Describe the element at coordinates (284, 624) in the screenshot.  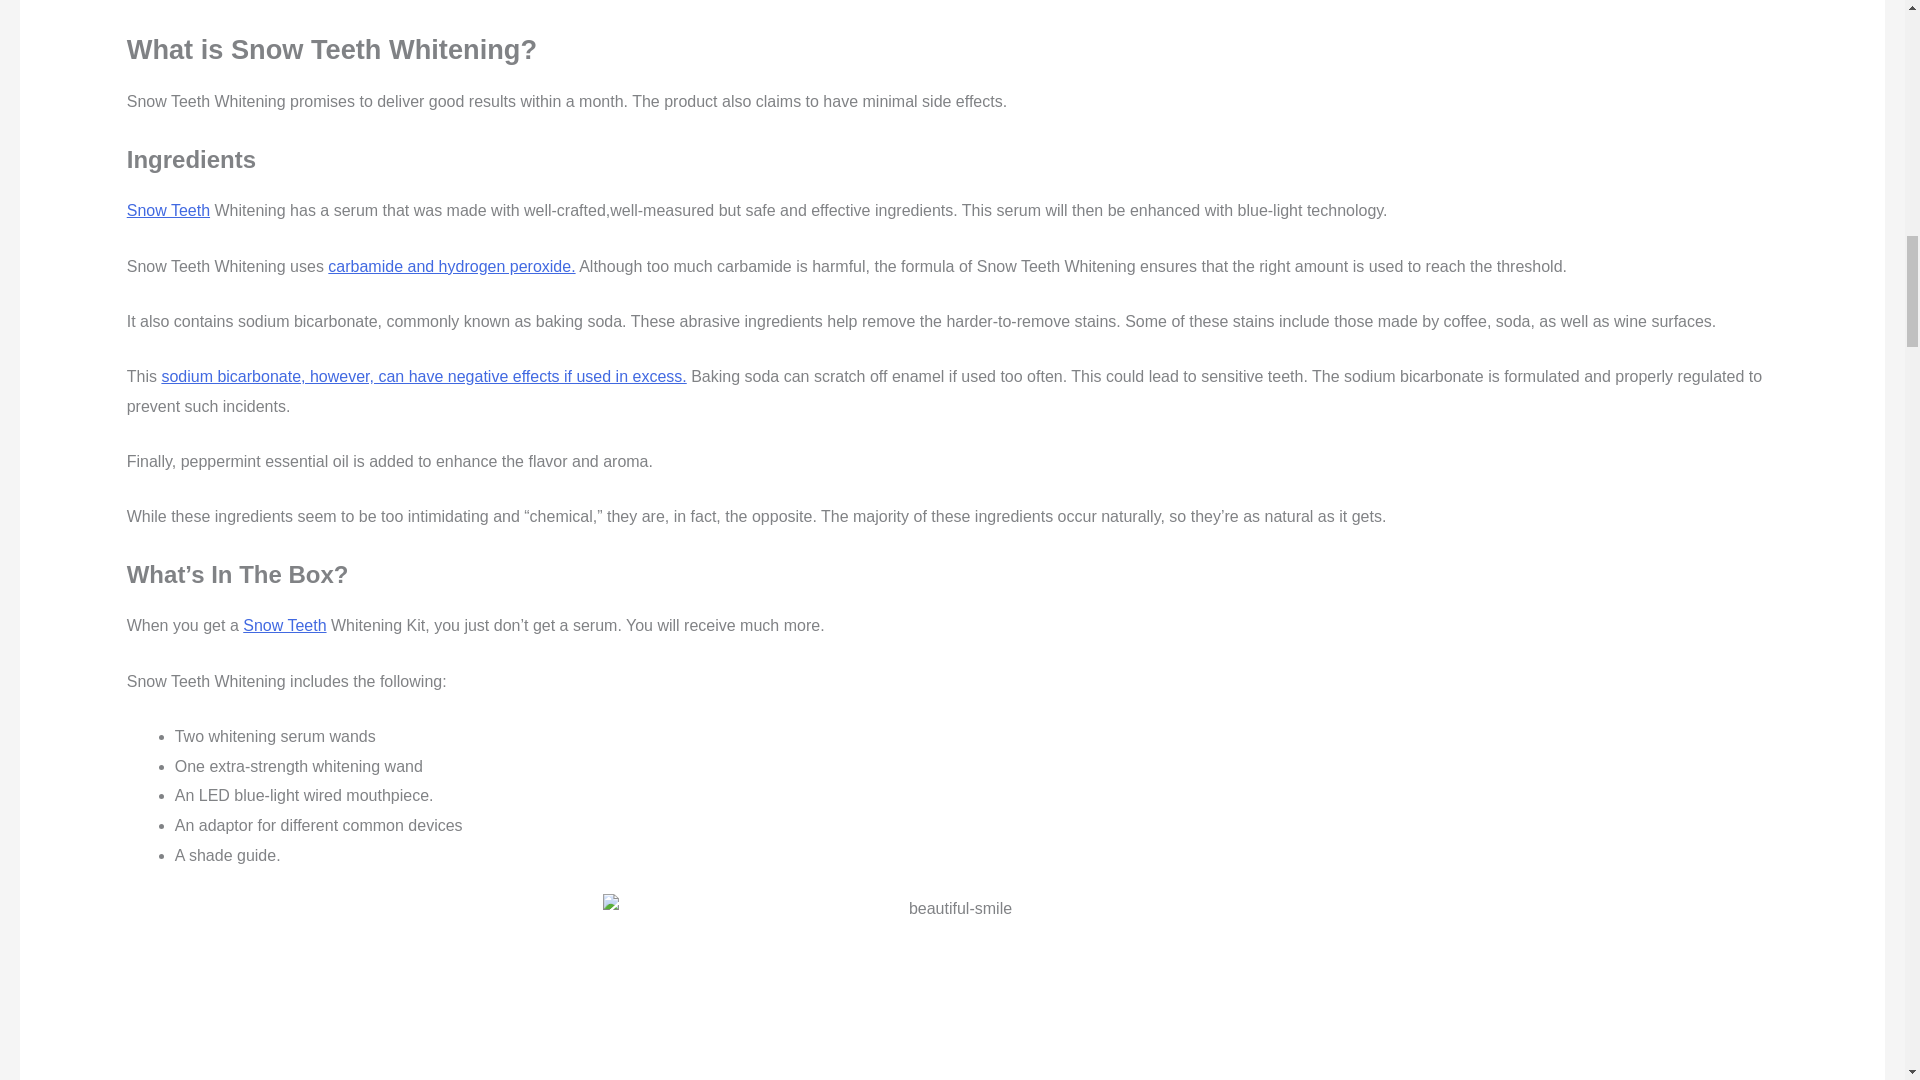
I see `Snow Teeth` at that location.